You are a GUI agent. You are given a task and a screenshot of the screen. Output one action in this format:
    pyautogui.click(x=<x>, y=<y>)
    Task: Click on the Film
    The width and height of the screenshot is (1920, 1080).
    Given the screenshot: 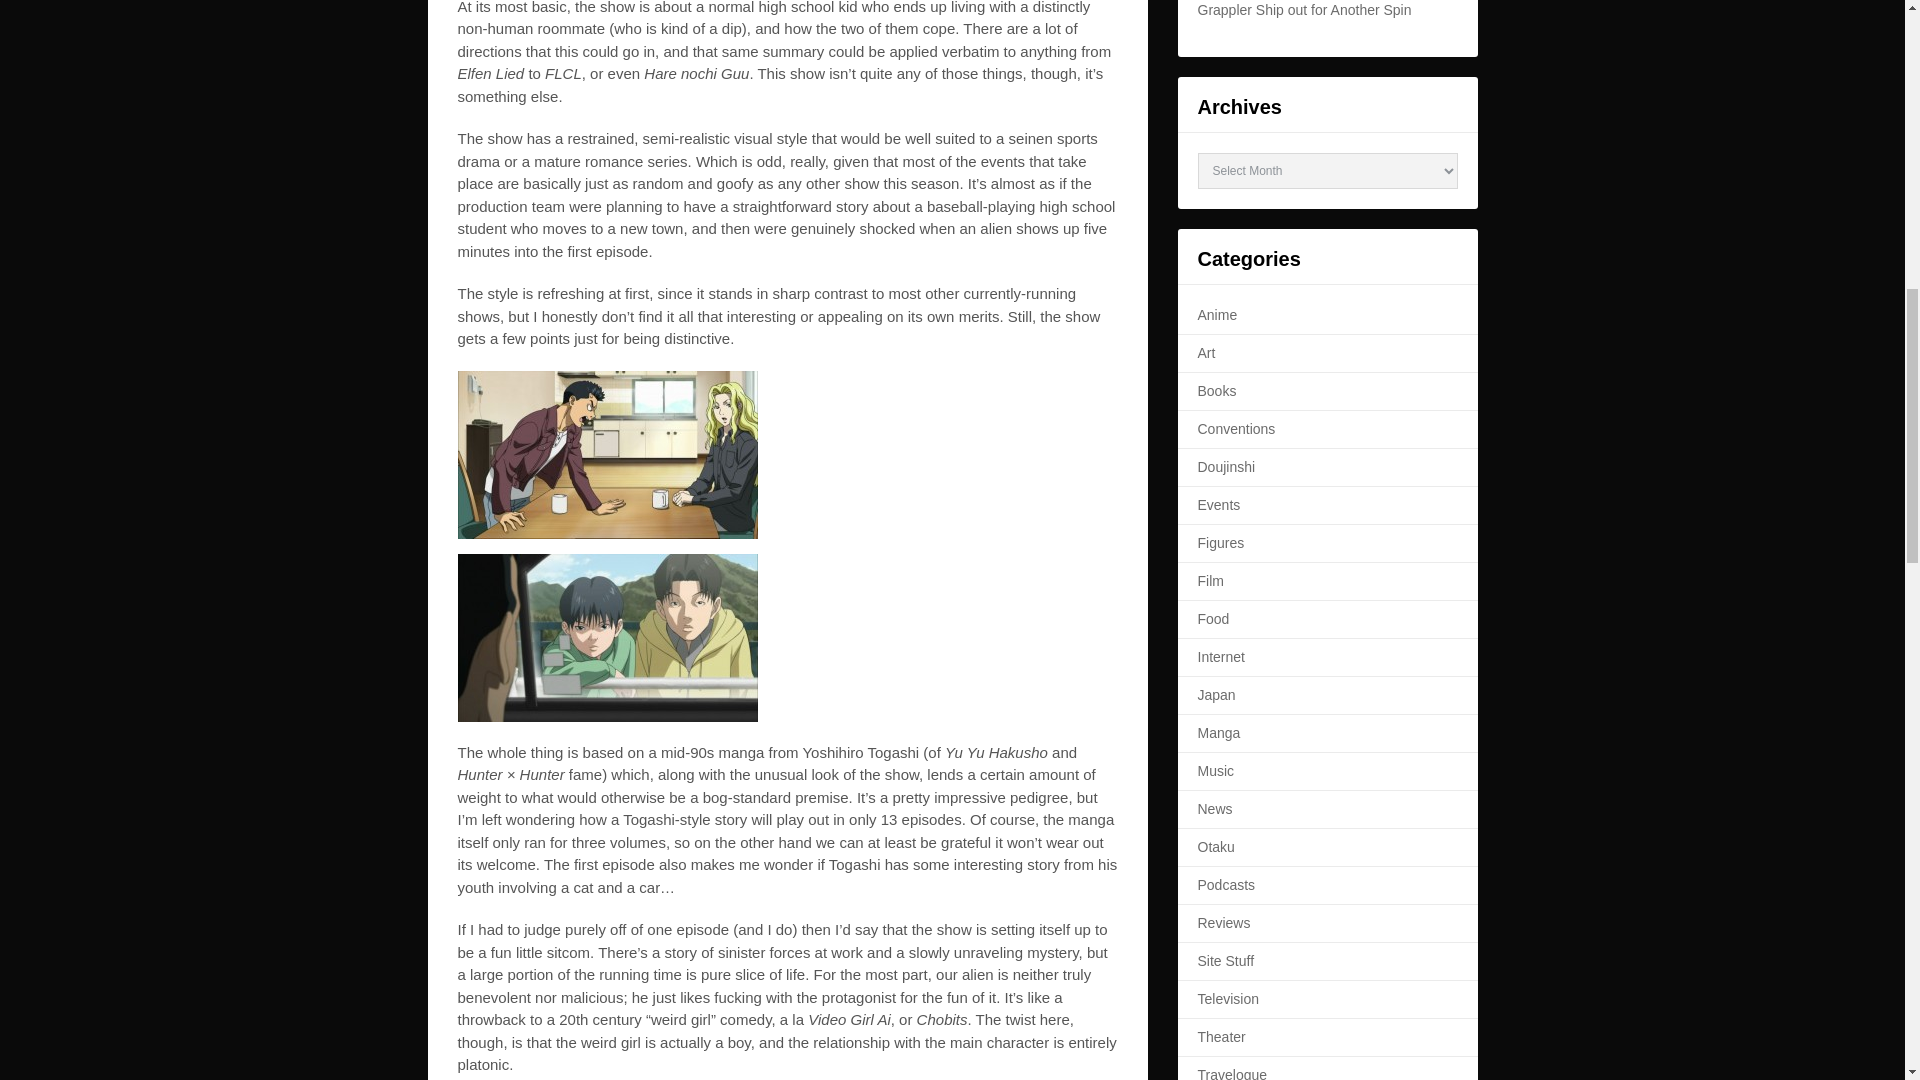 What is the action you would take?
    pyautogui.click(x=1211, y=580)
    